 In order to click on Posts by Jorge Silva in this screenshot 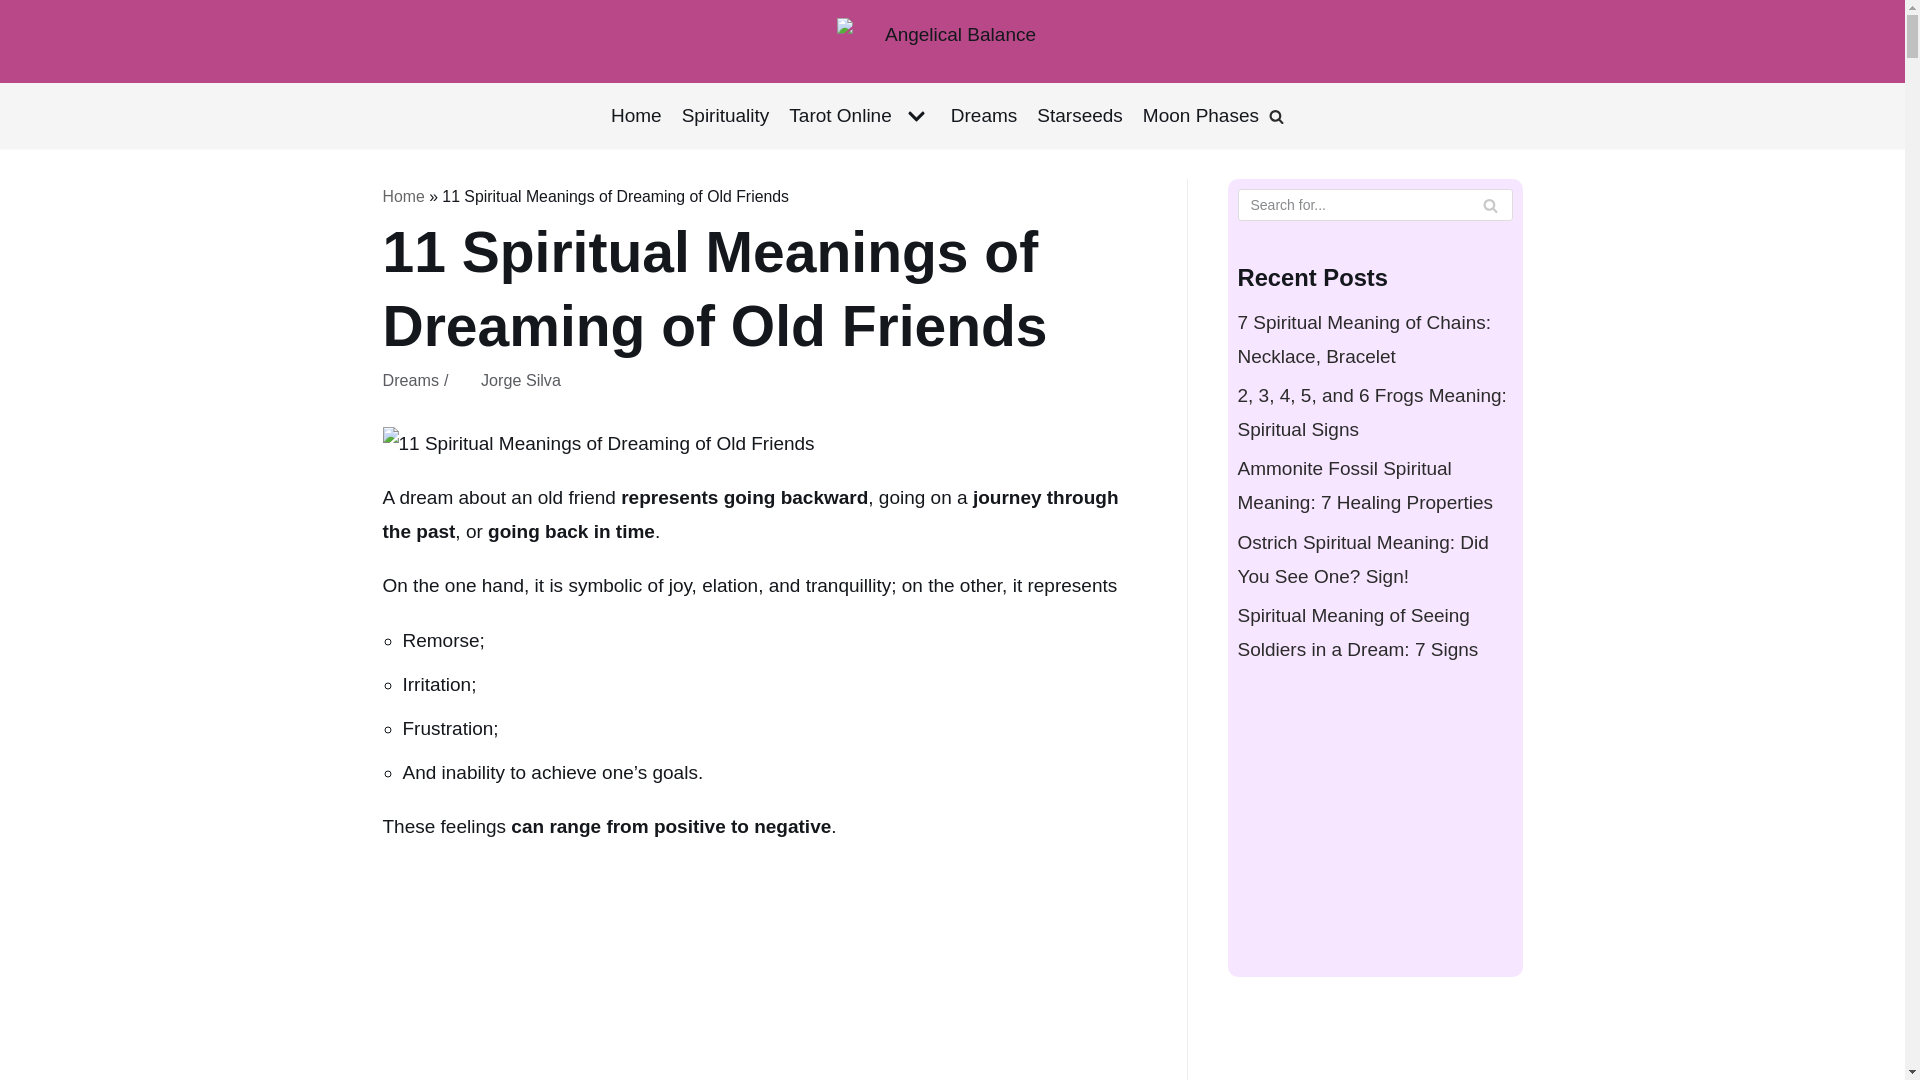, I will do `click(520, 380)`.